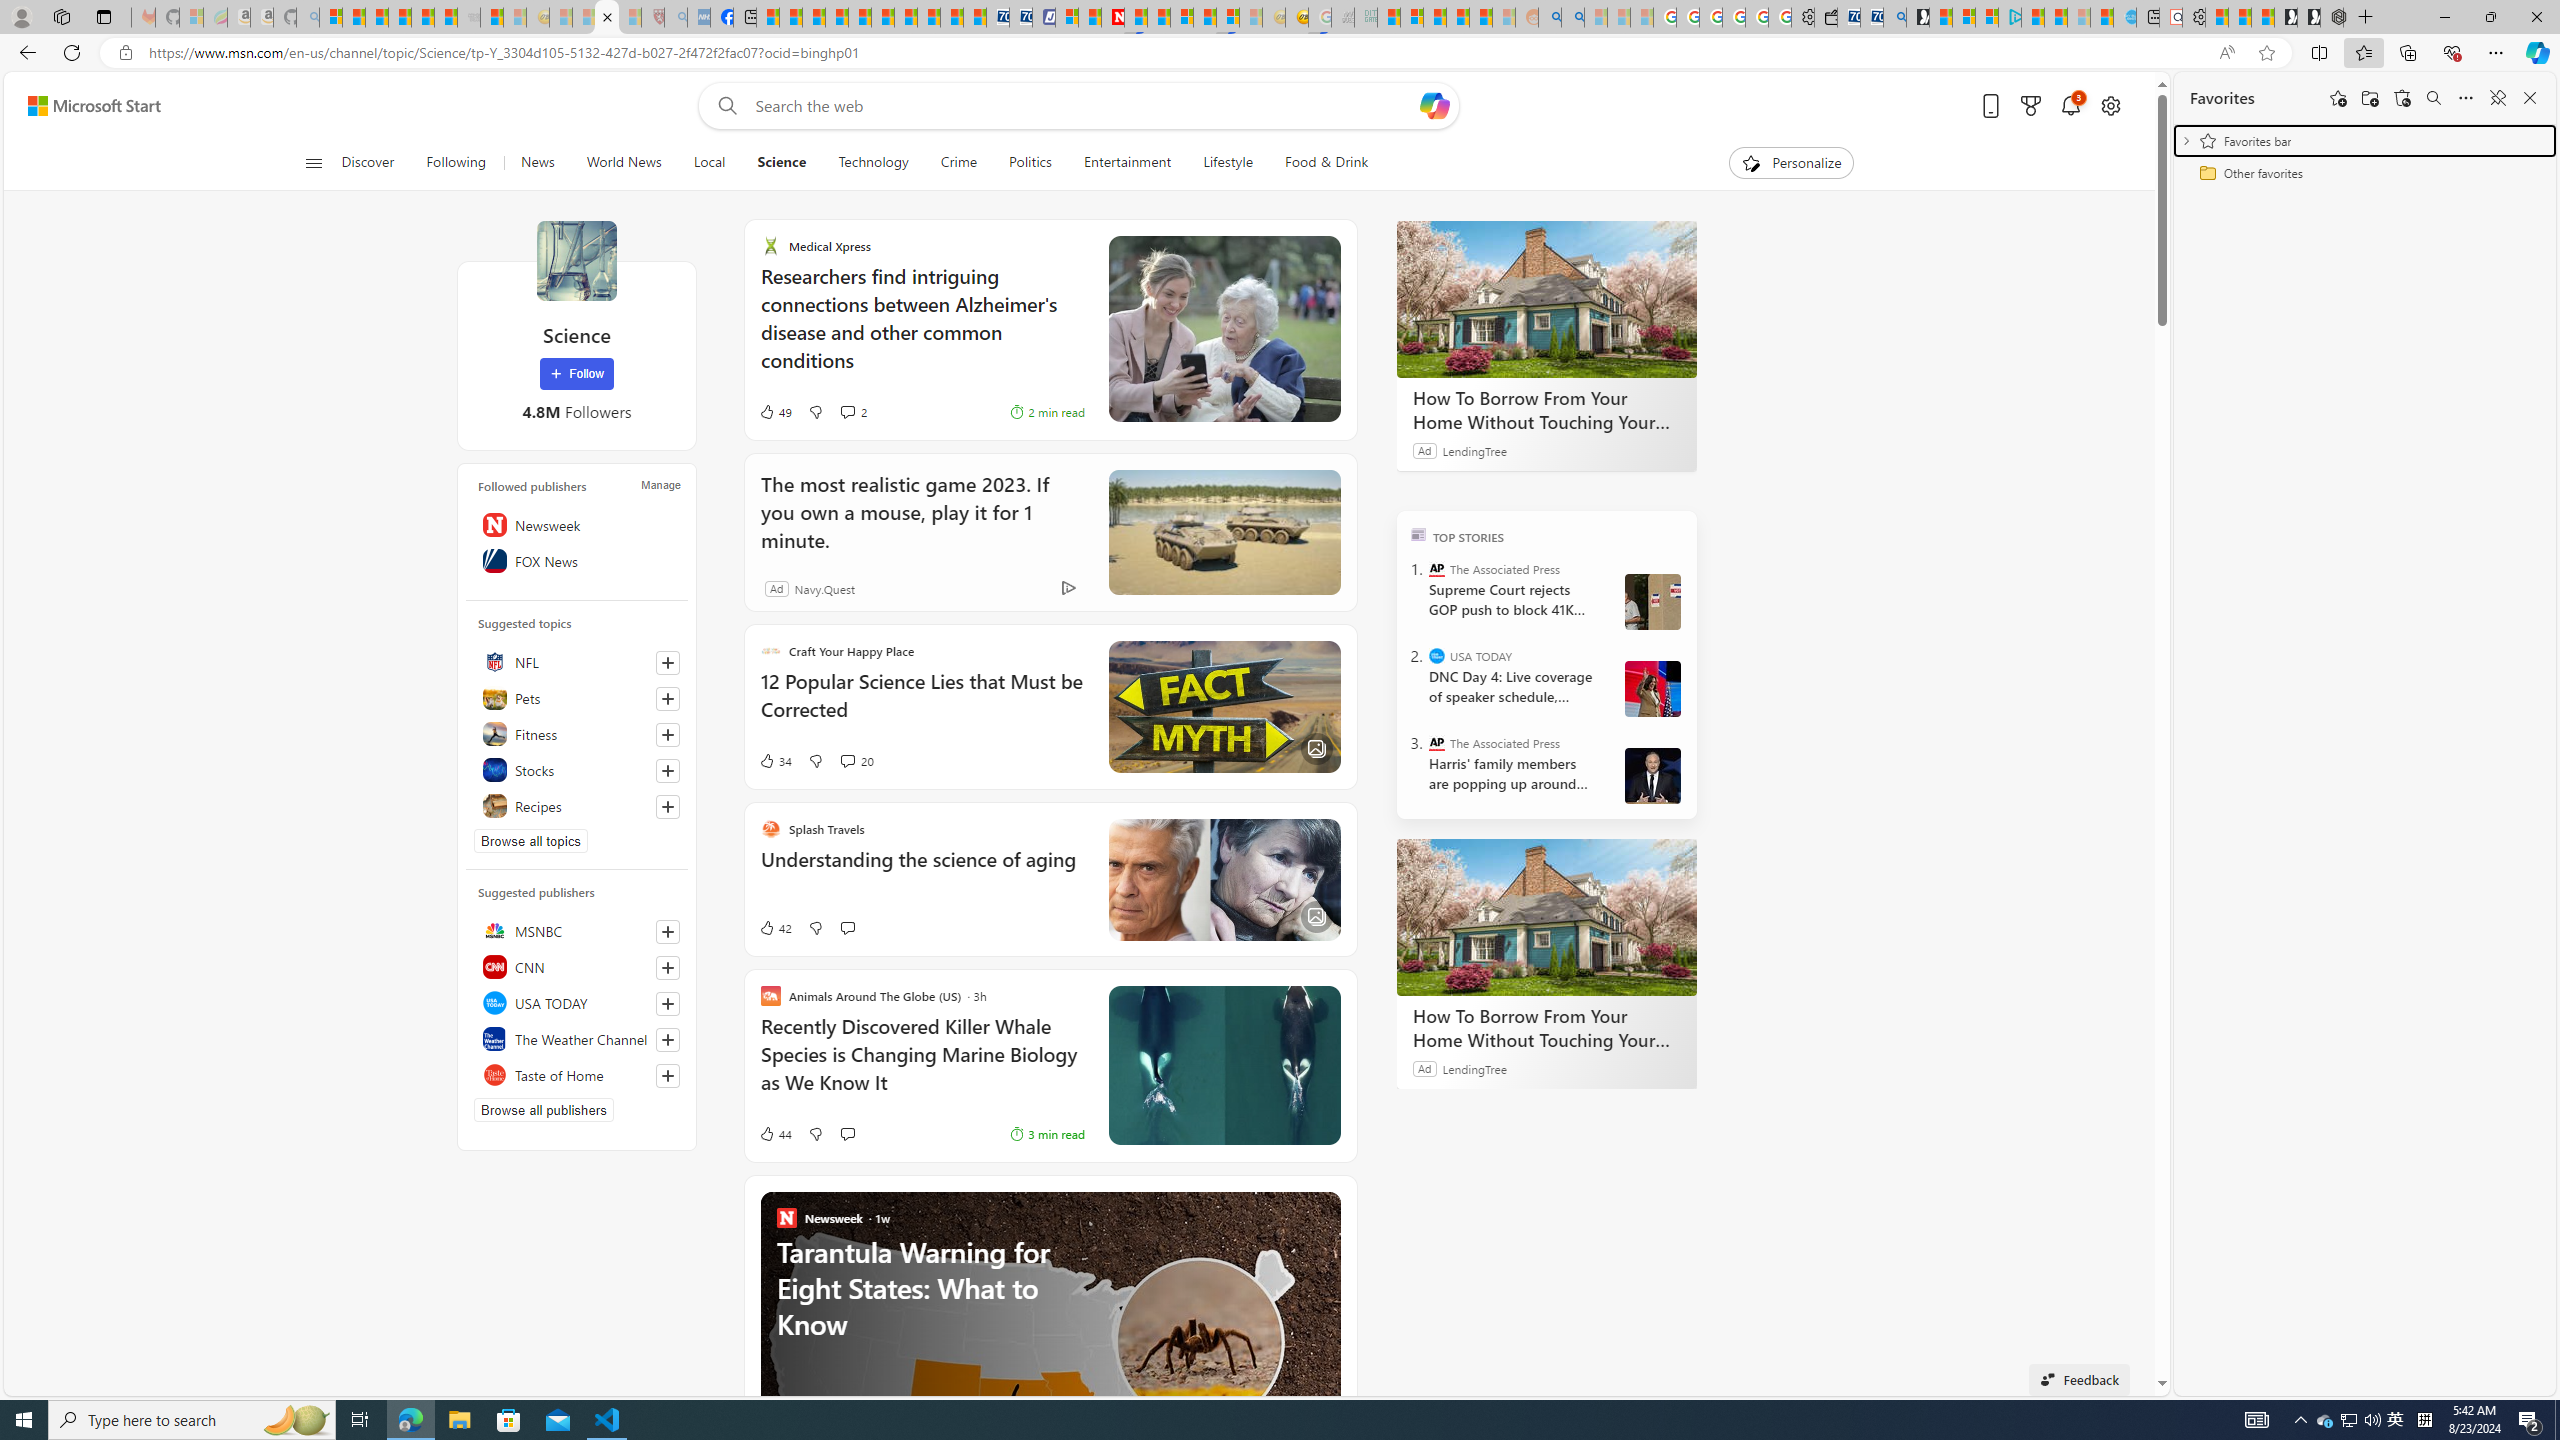  Describe the element at coordinates (422, 17) in the screenshot. I see `New Report Confirms 2023 Was Record Hot | Watch` at that location.